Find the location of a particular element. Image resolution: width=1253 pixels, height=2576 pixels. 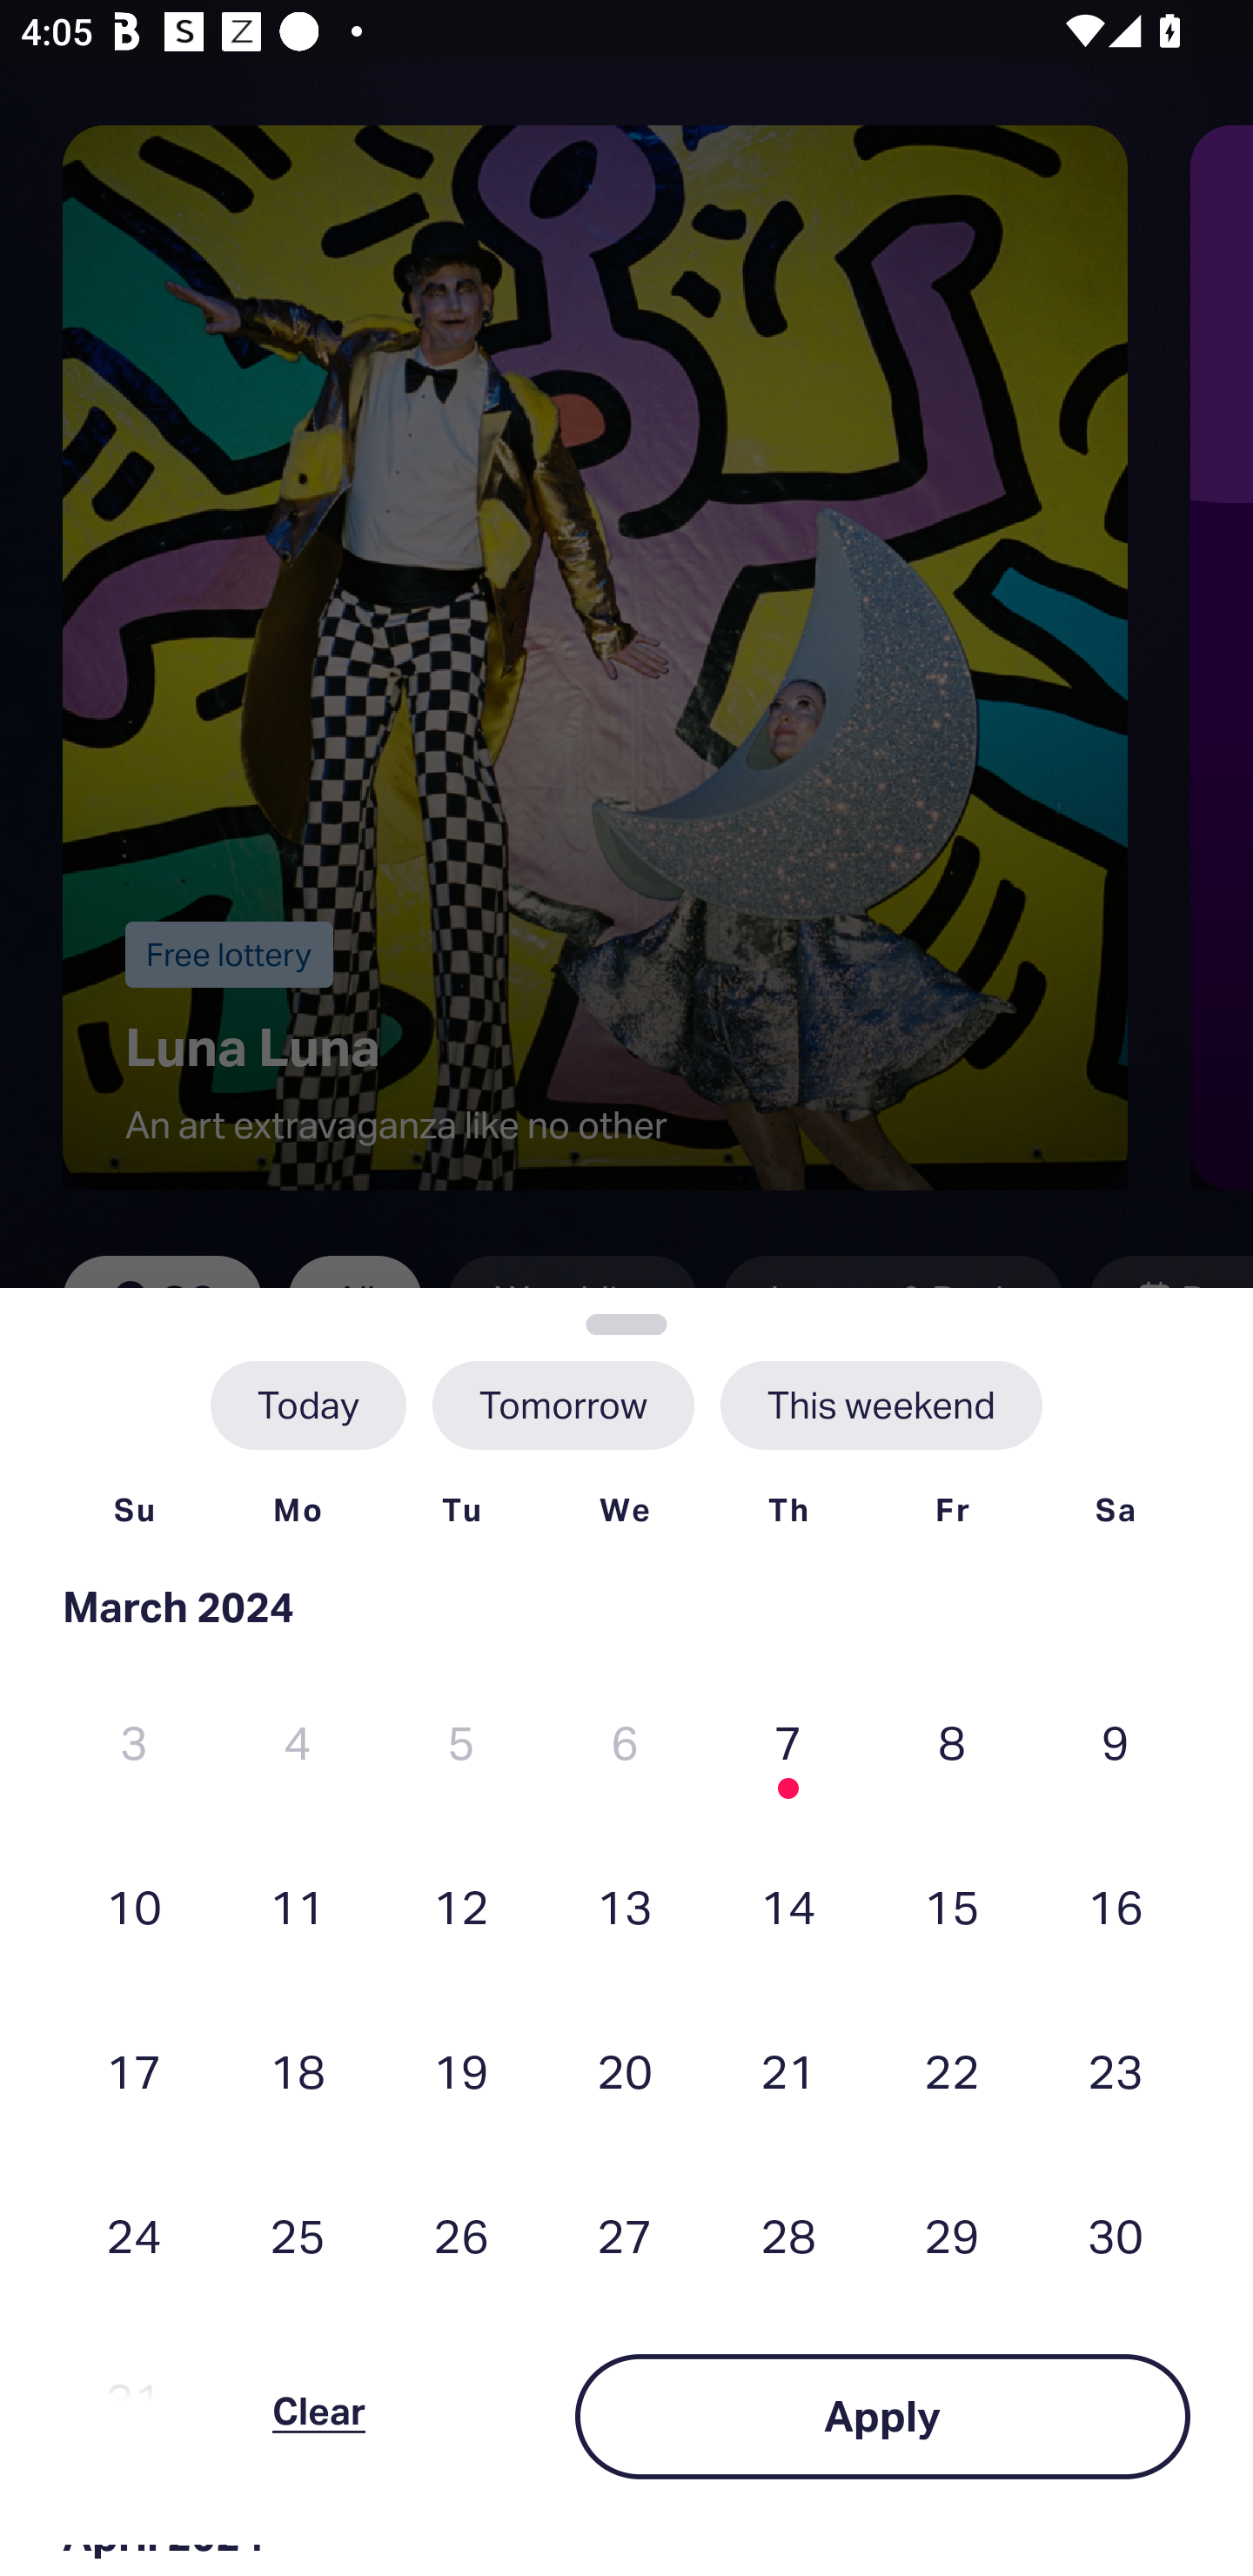

Today is located at coordinates (308, 1405).